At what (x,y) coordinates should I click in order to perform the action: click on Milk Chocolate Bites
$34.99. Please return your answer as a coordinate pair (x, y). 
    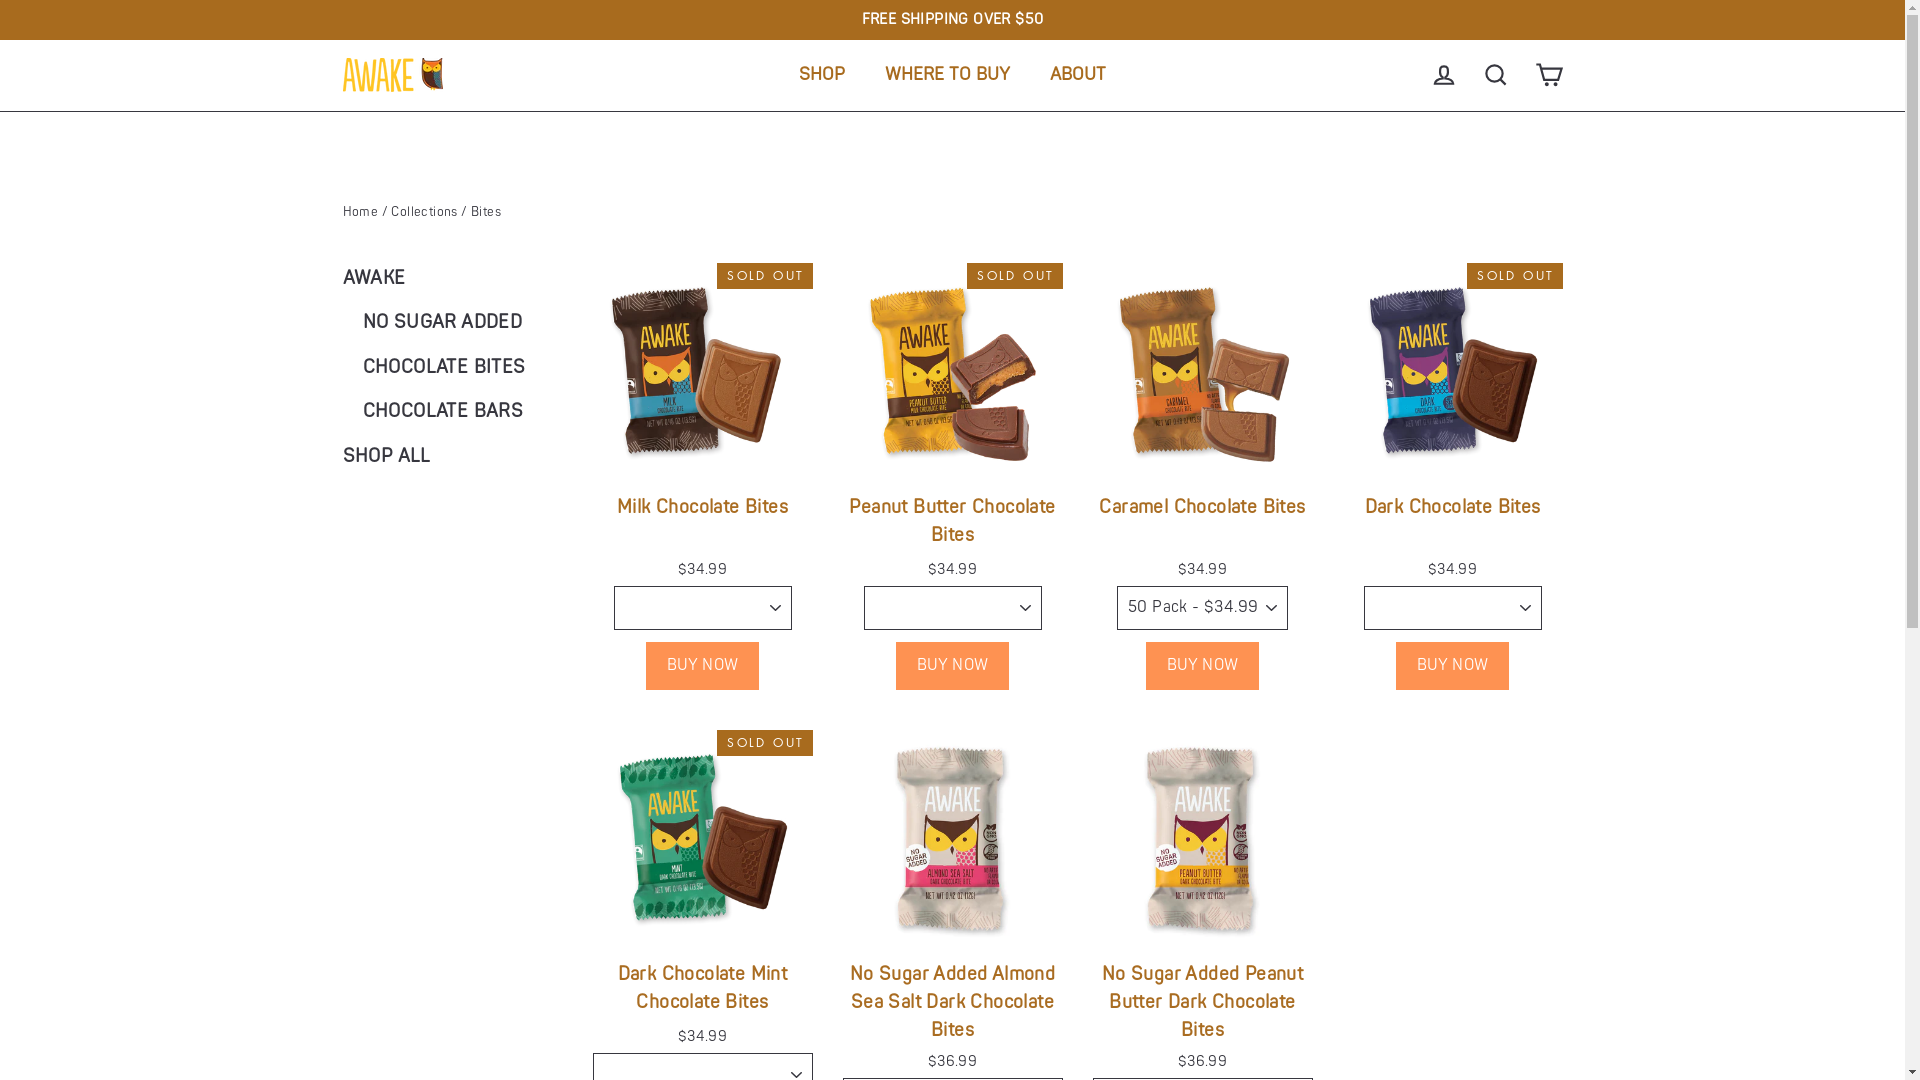
    Looking at the image, I should click on (702, 425).